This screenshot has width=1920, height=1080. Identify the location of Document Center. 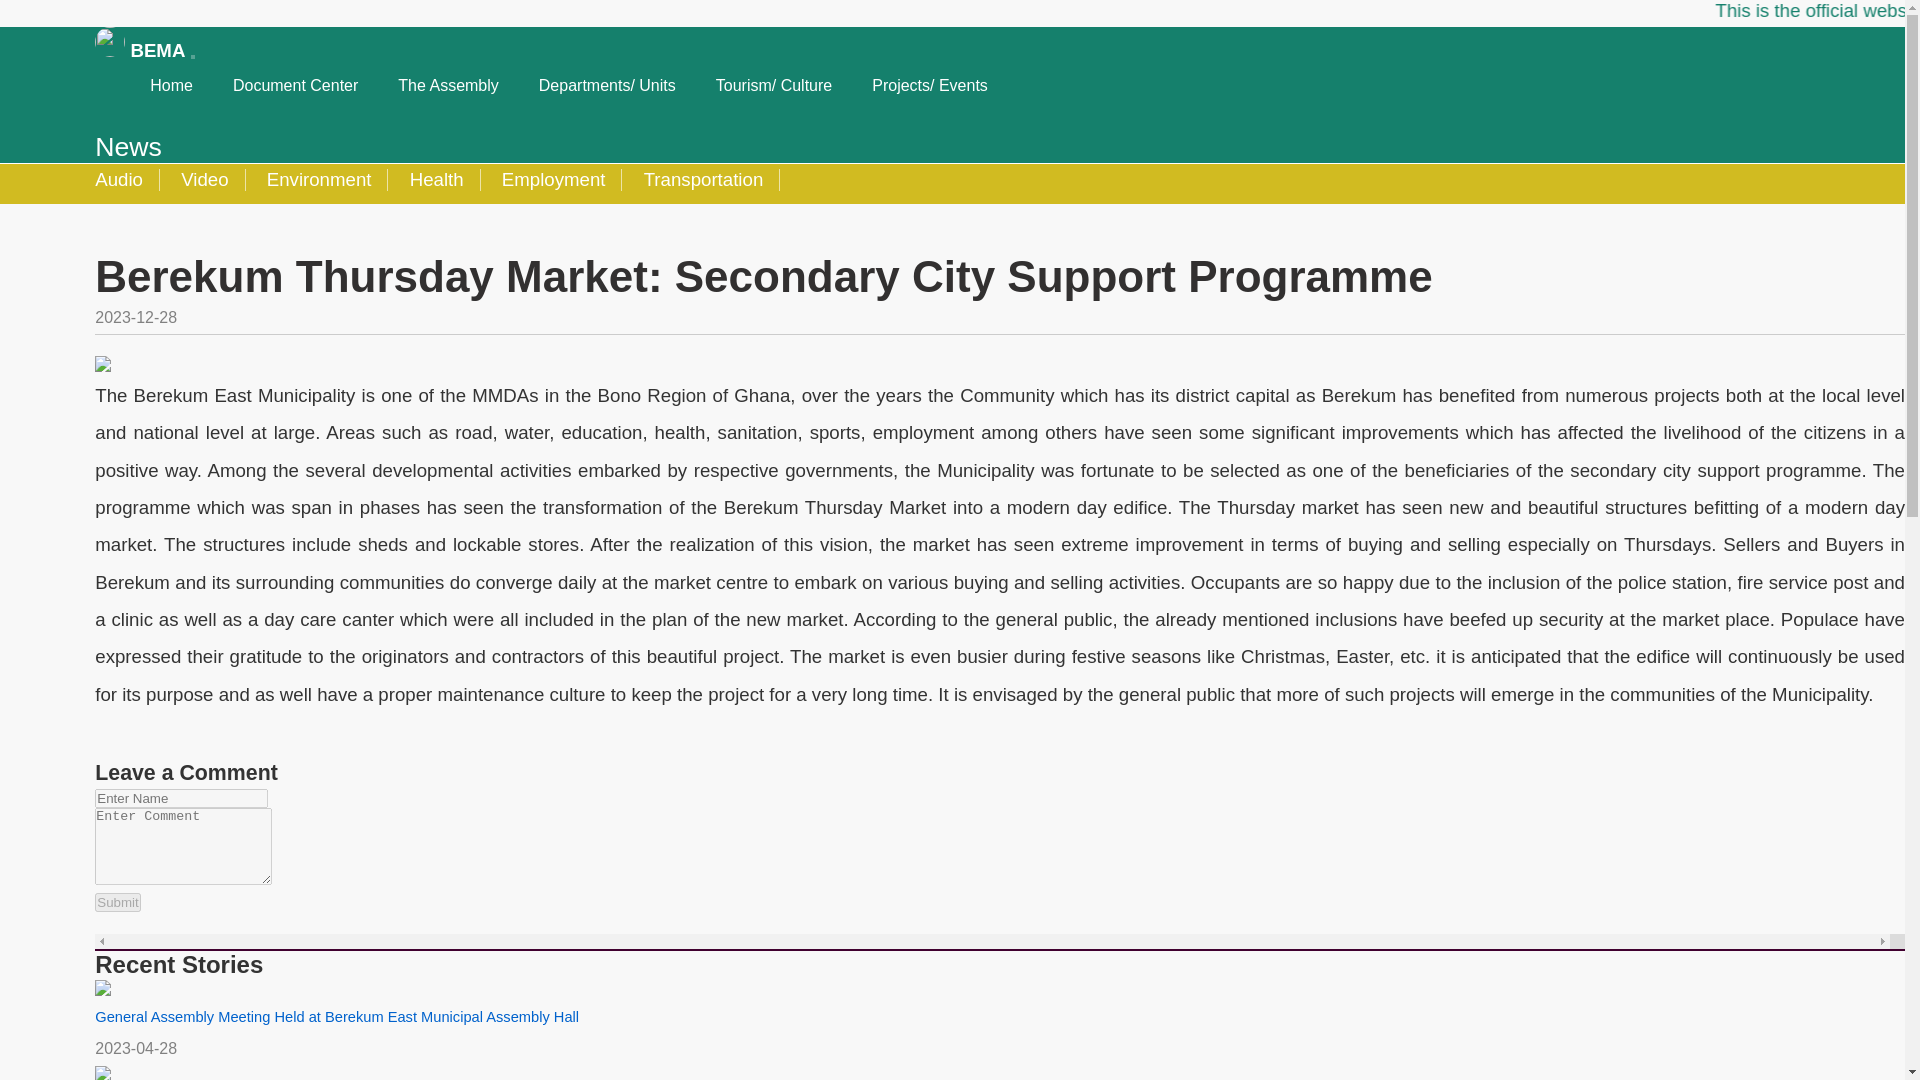
(316, 86).